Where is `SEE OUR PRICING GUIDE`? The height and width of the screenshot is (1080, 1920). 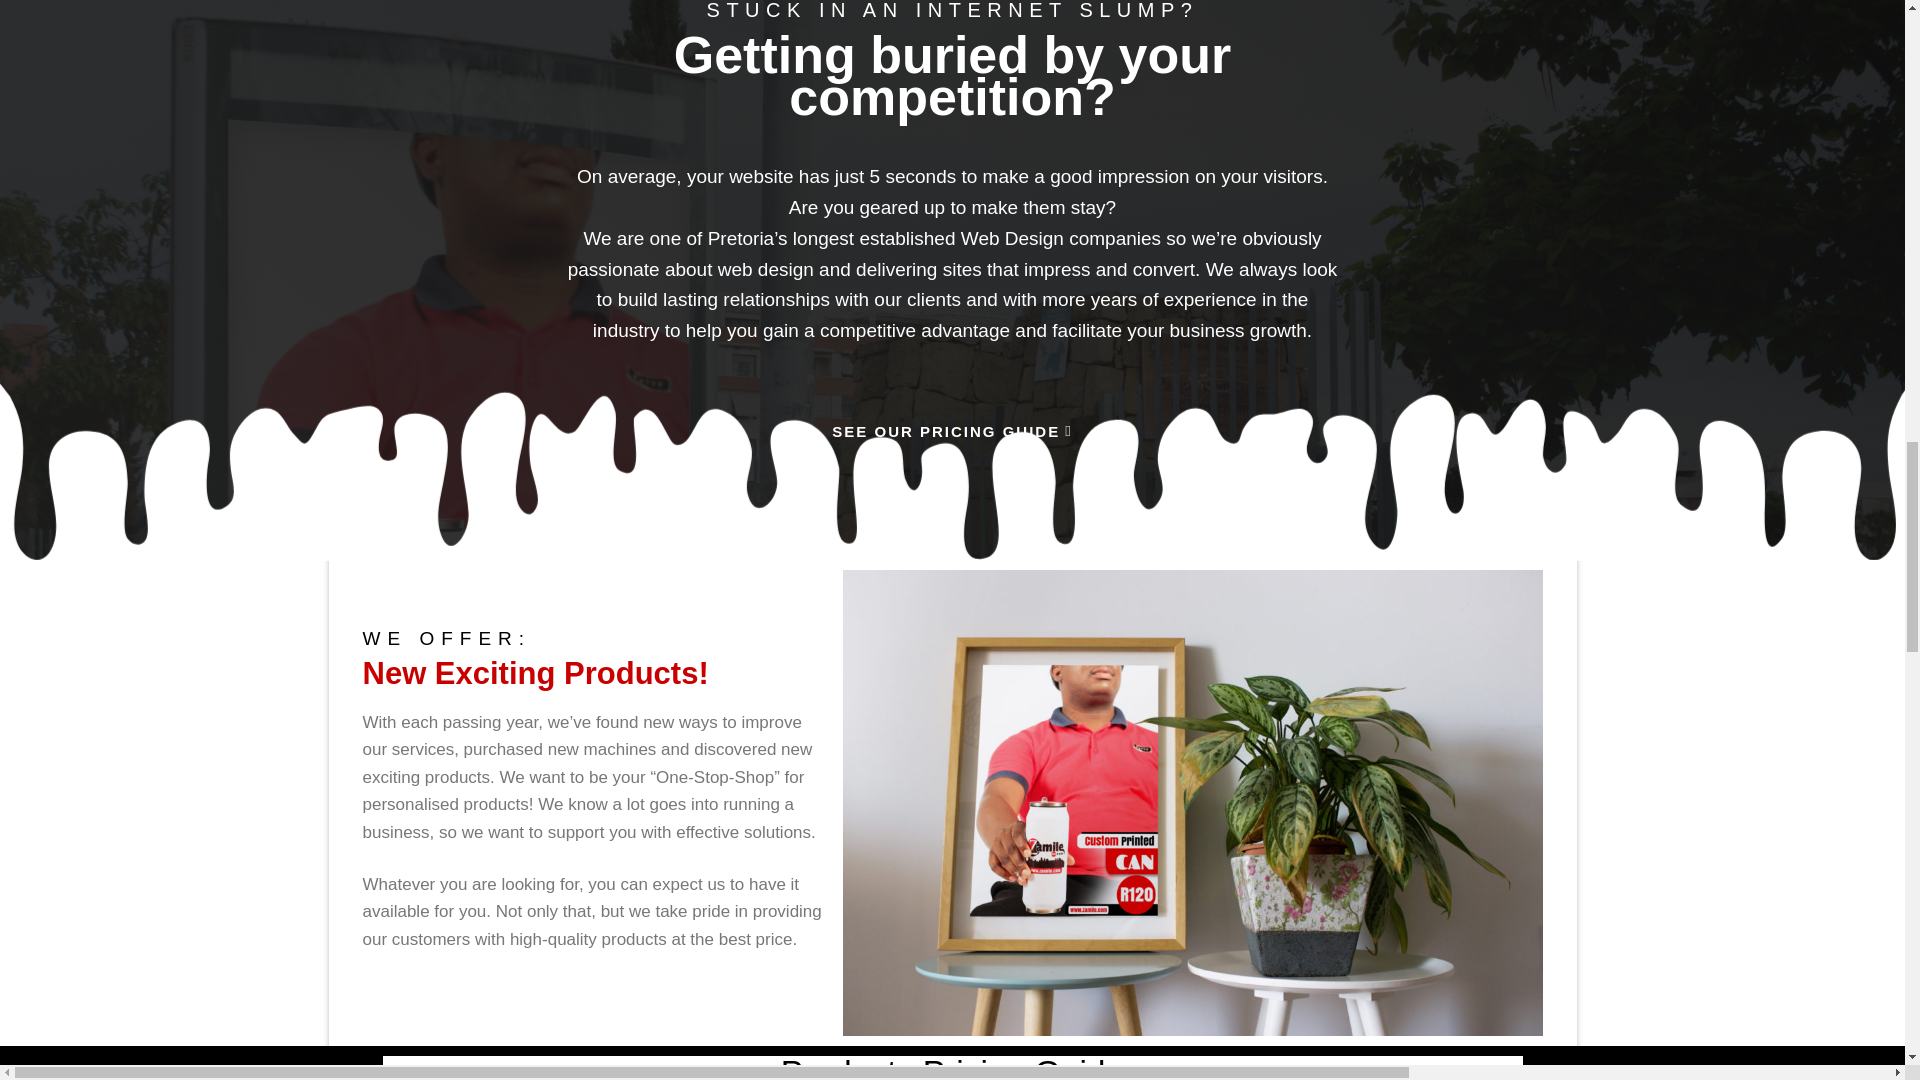
SEE OUR PRICING GUIDE is located at coordinates (951, 432).